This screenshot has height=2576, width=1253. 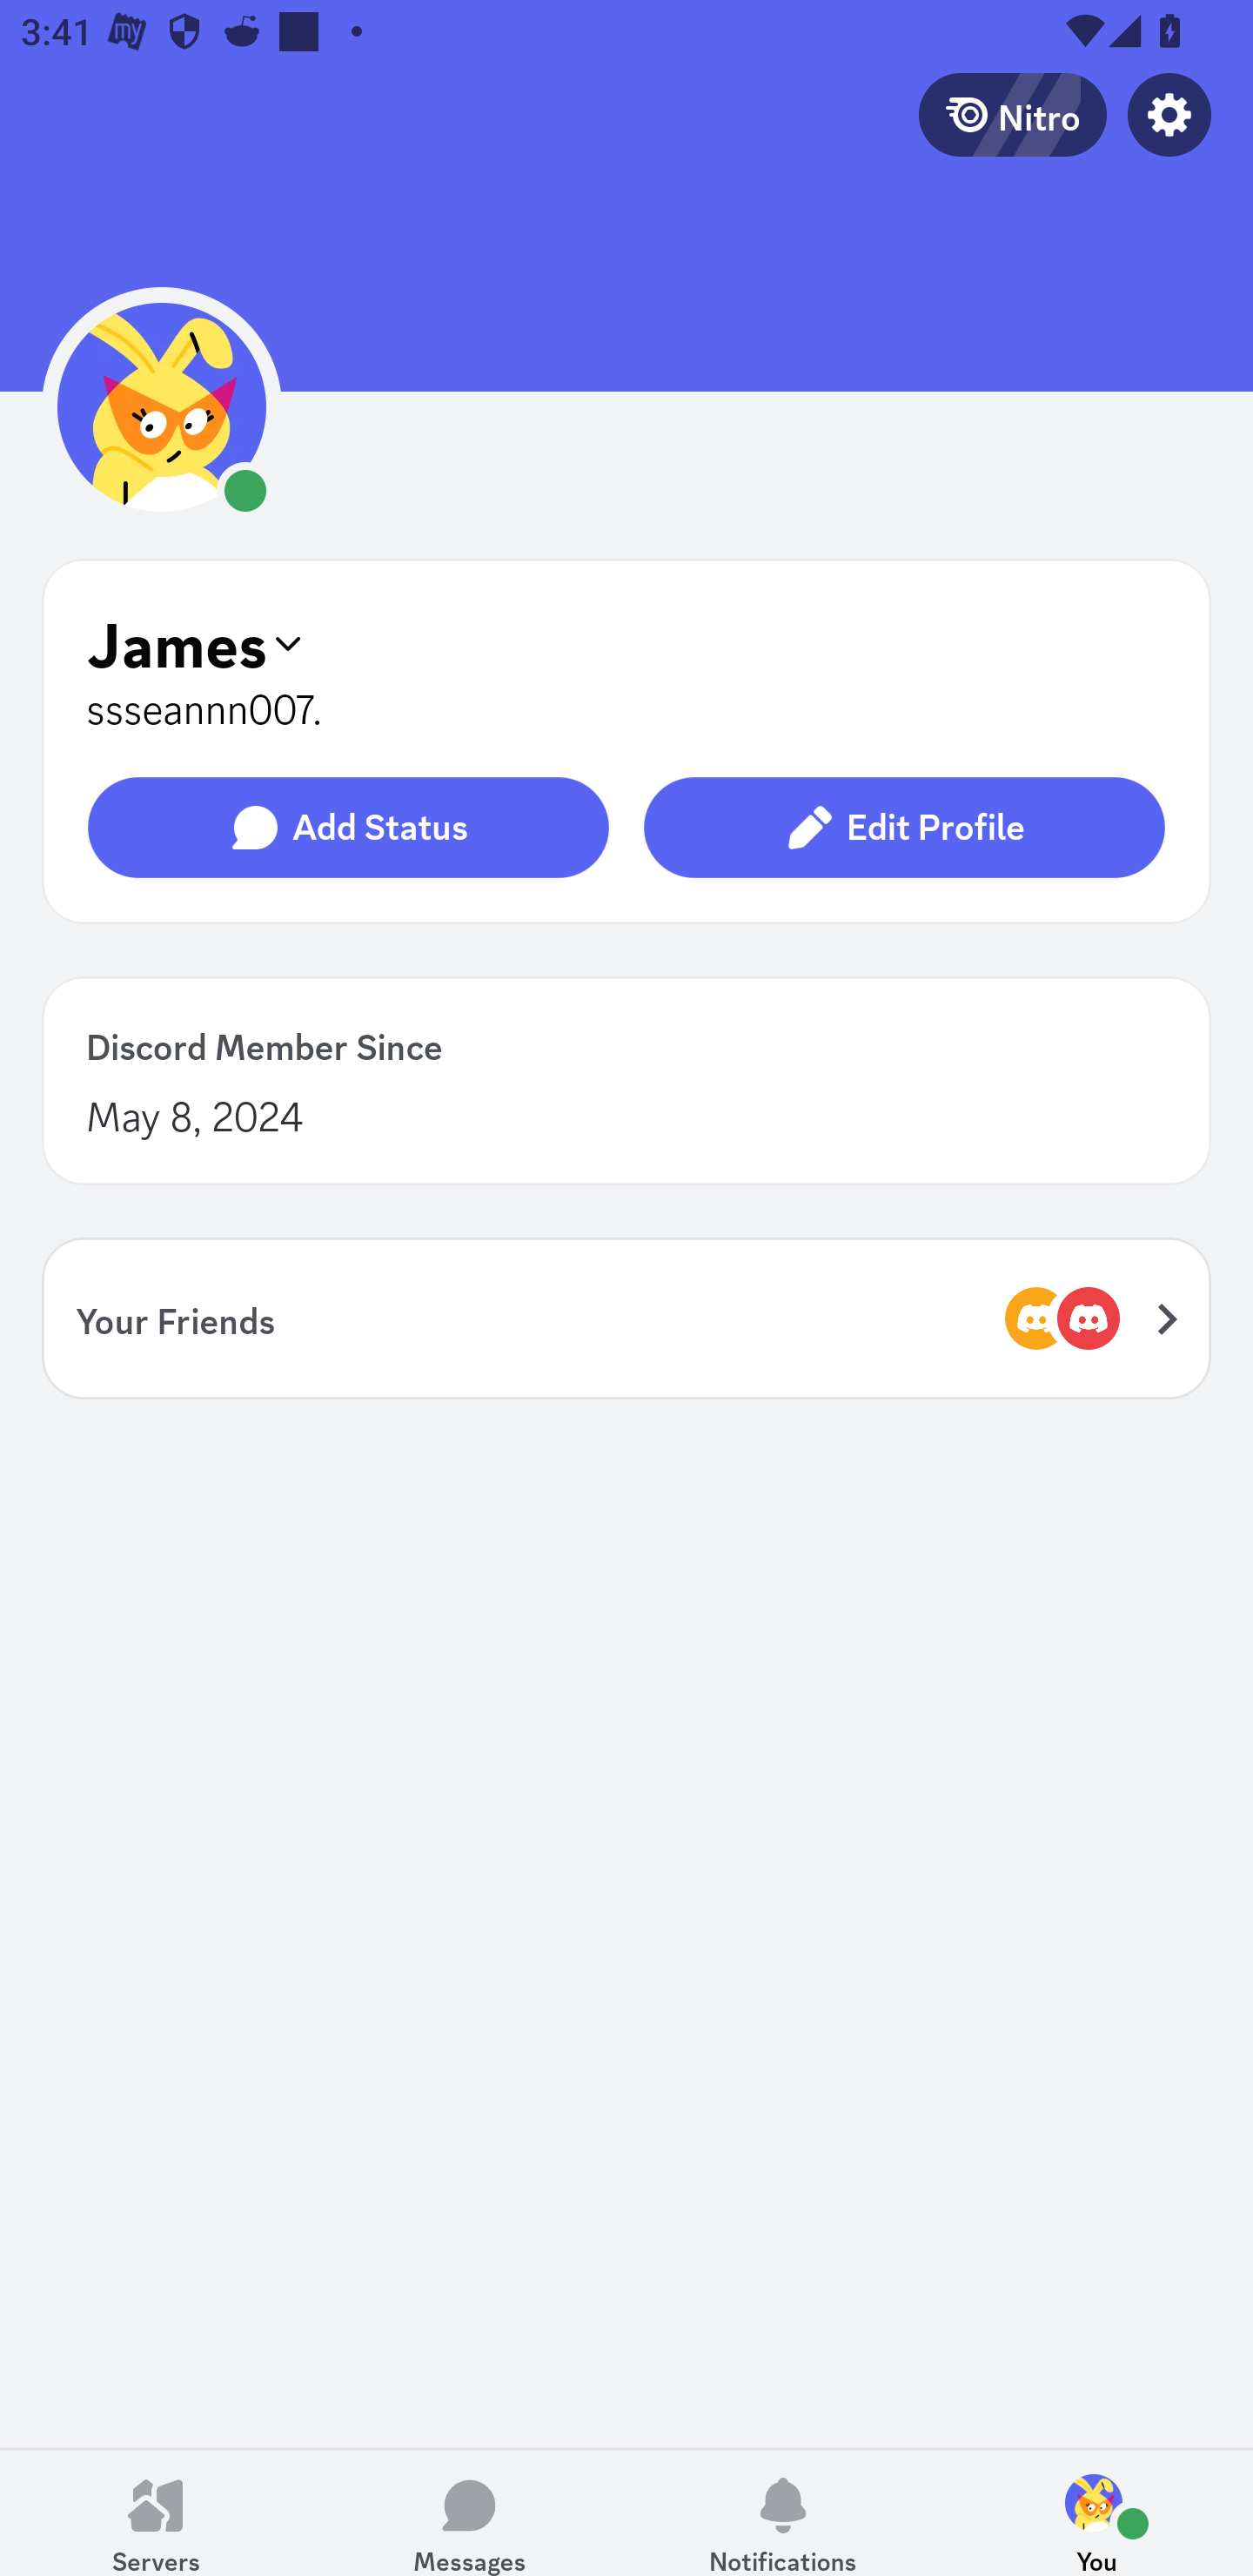 What do you see at coordinates (470, 2512) in the screenshot?
I see `Messages` at bounding box center [470, 2512].